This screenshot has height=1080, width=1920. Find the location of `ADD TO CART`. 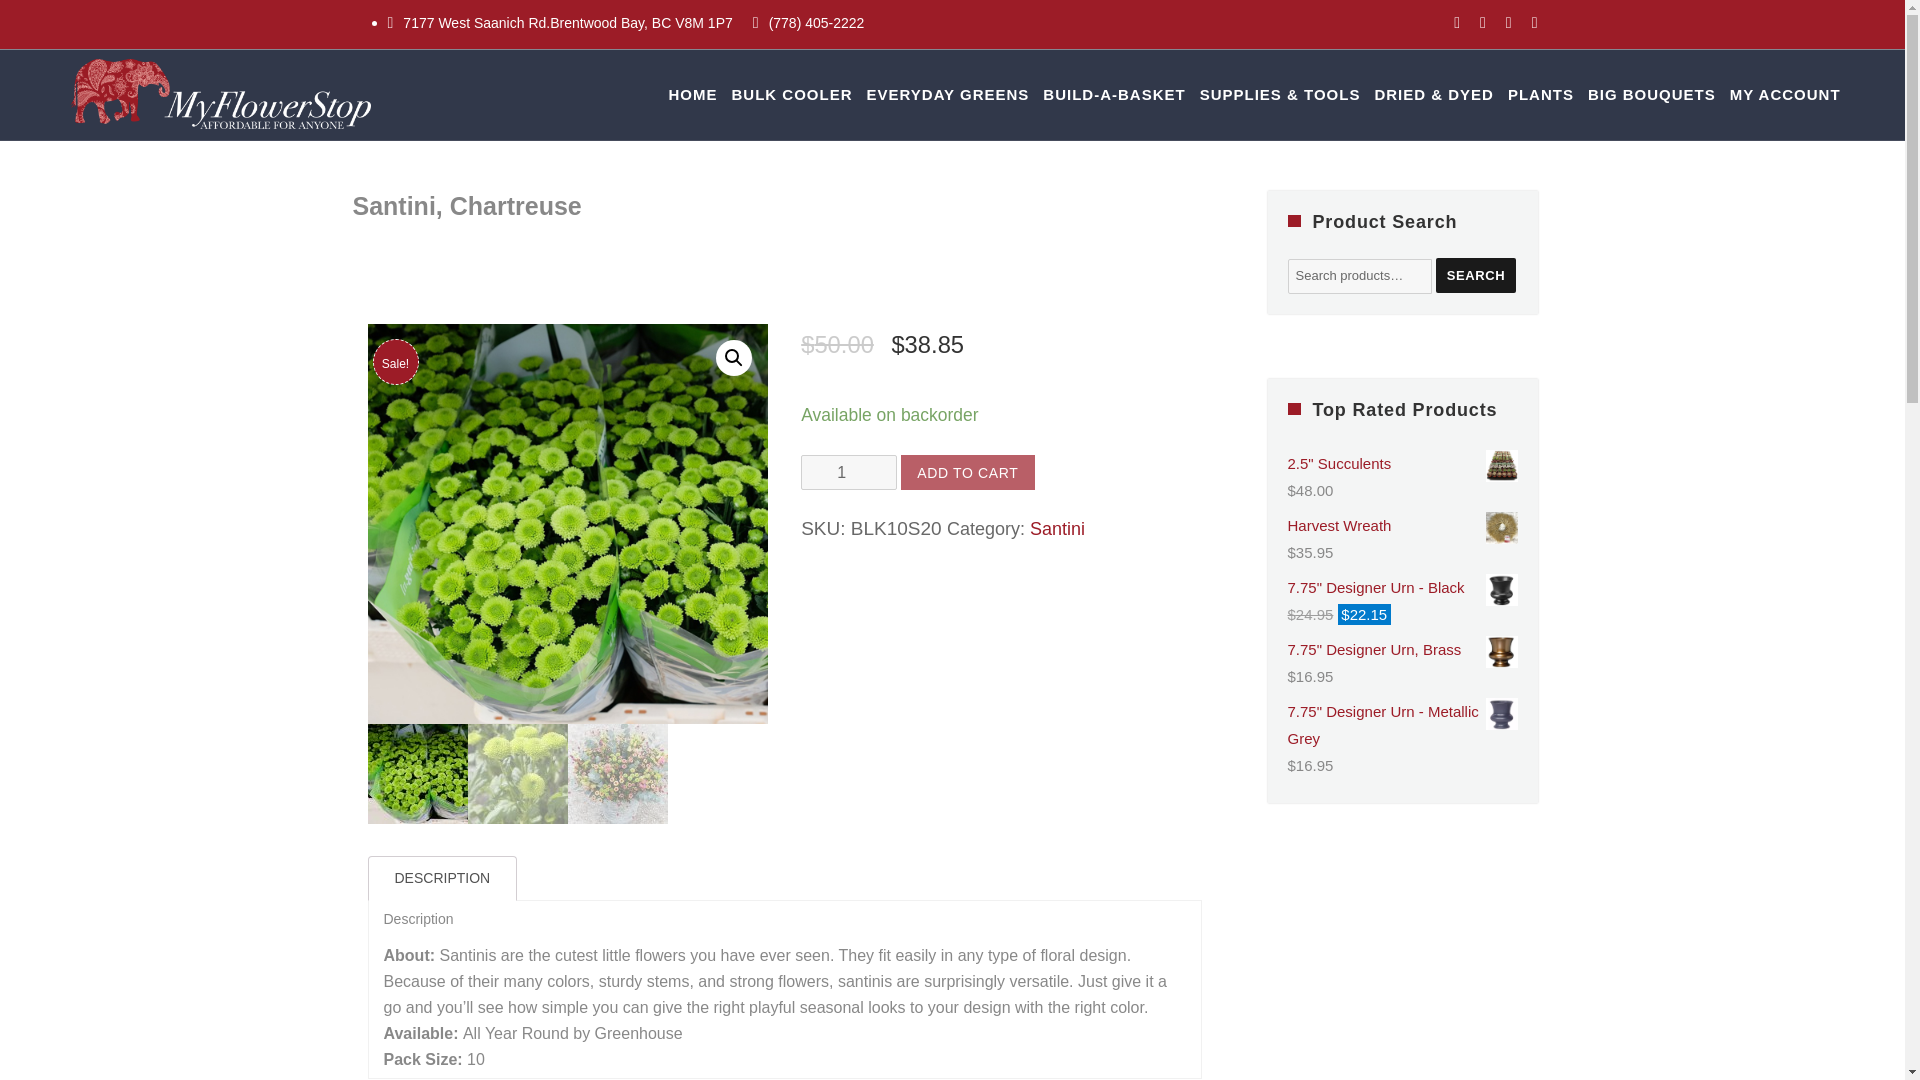

ADD TO CART is located at coordinates (967, 472).